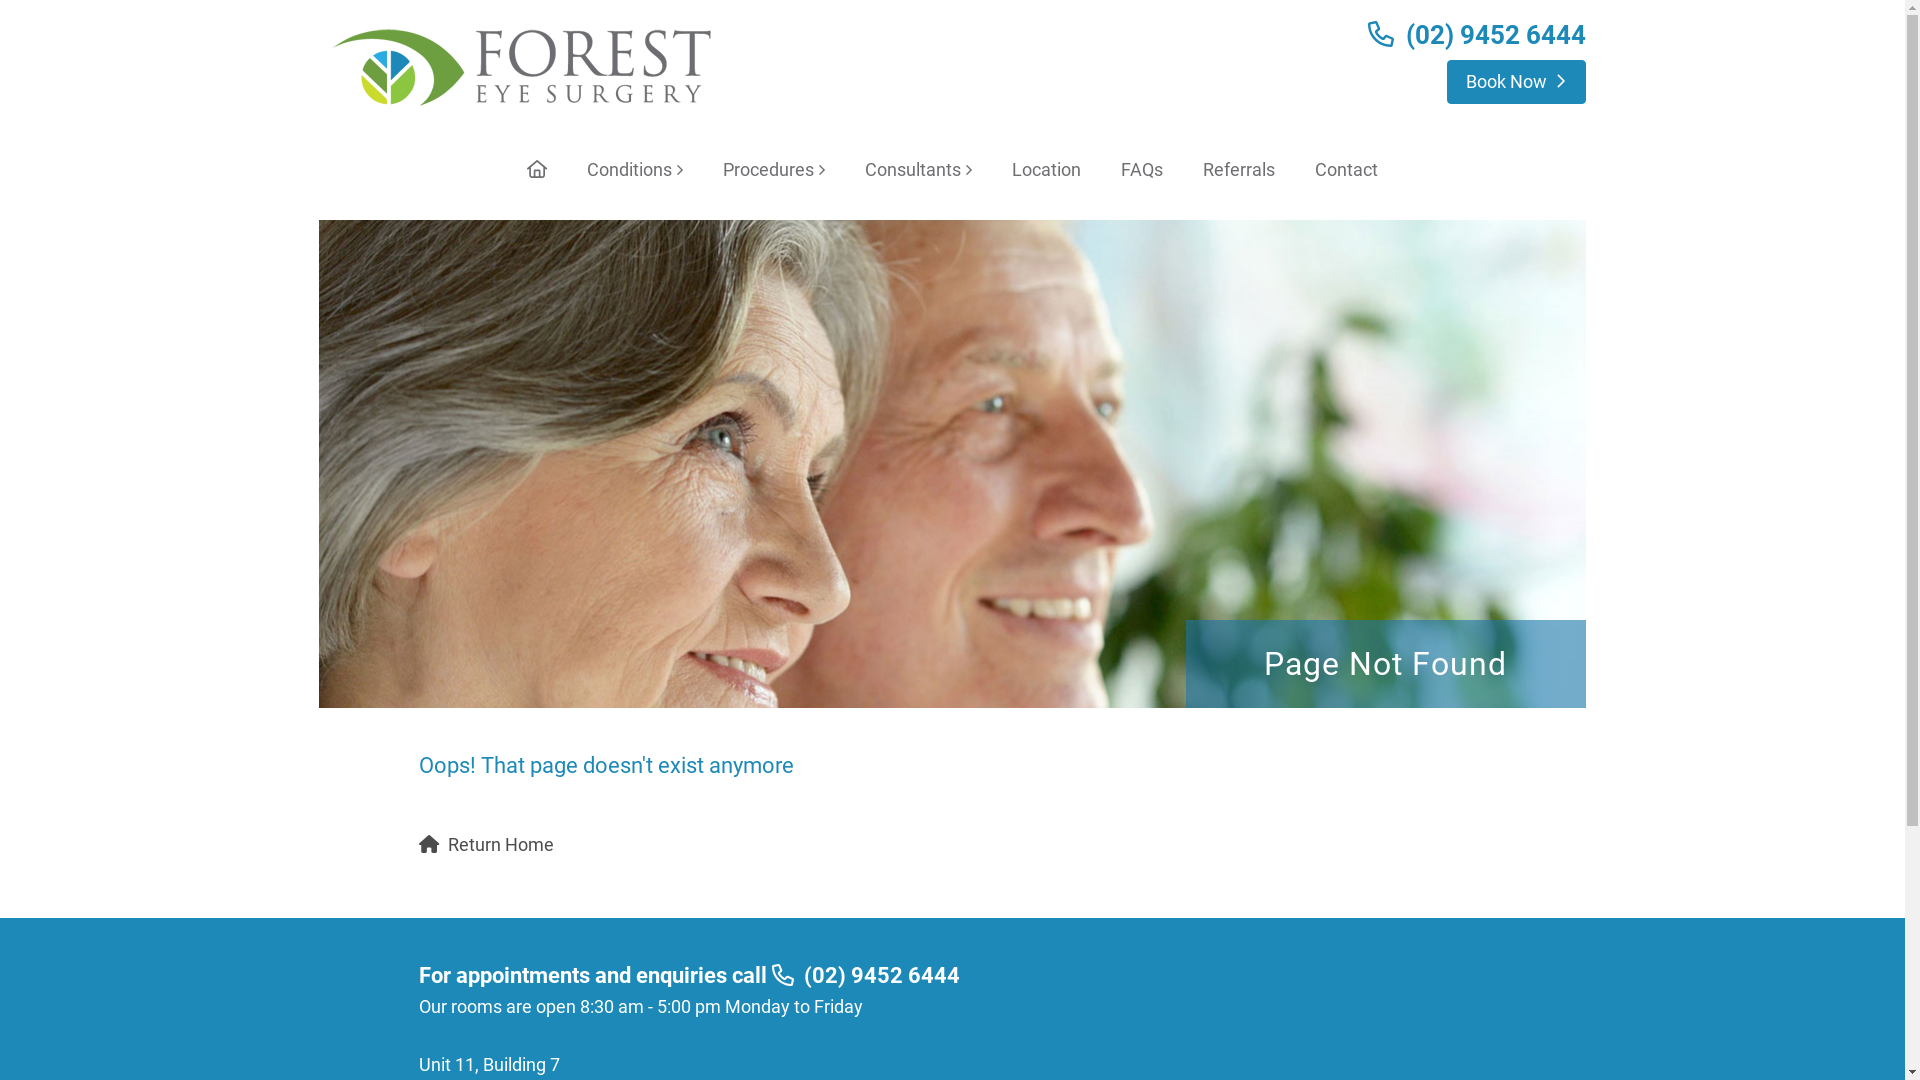 This screenshot has height=1080, width=1920. I want to click on Location, so click(1046, 170).